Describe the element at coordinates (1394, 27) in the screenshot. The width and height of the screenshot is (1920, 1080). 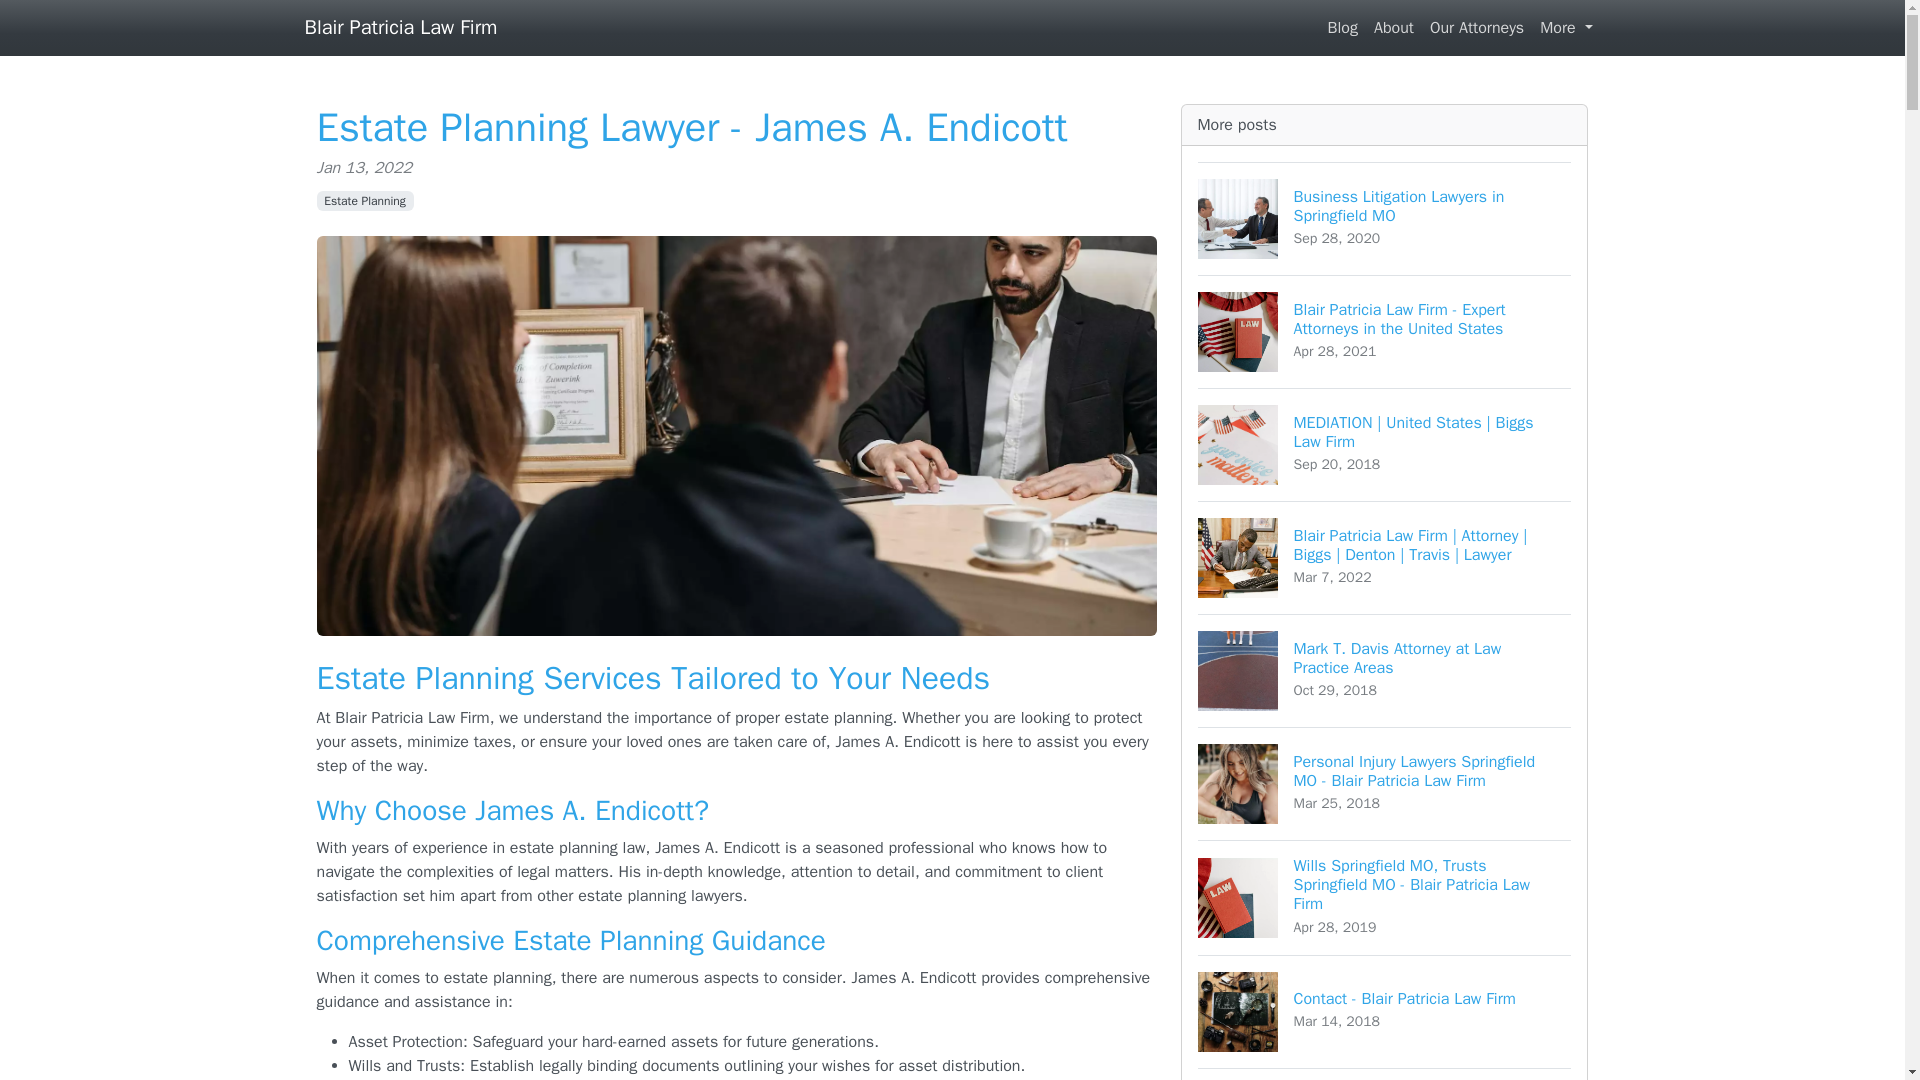
I see `Our Attorneys` at that location.